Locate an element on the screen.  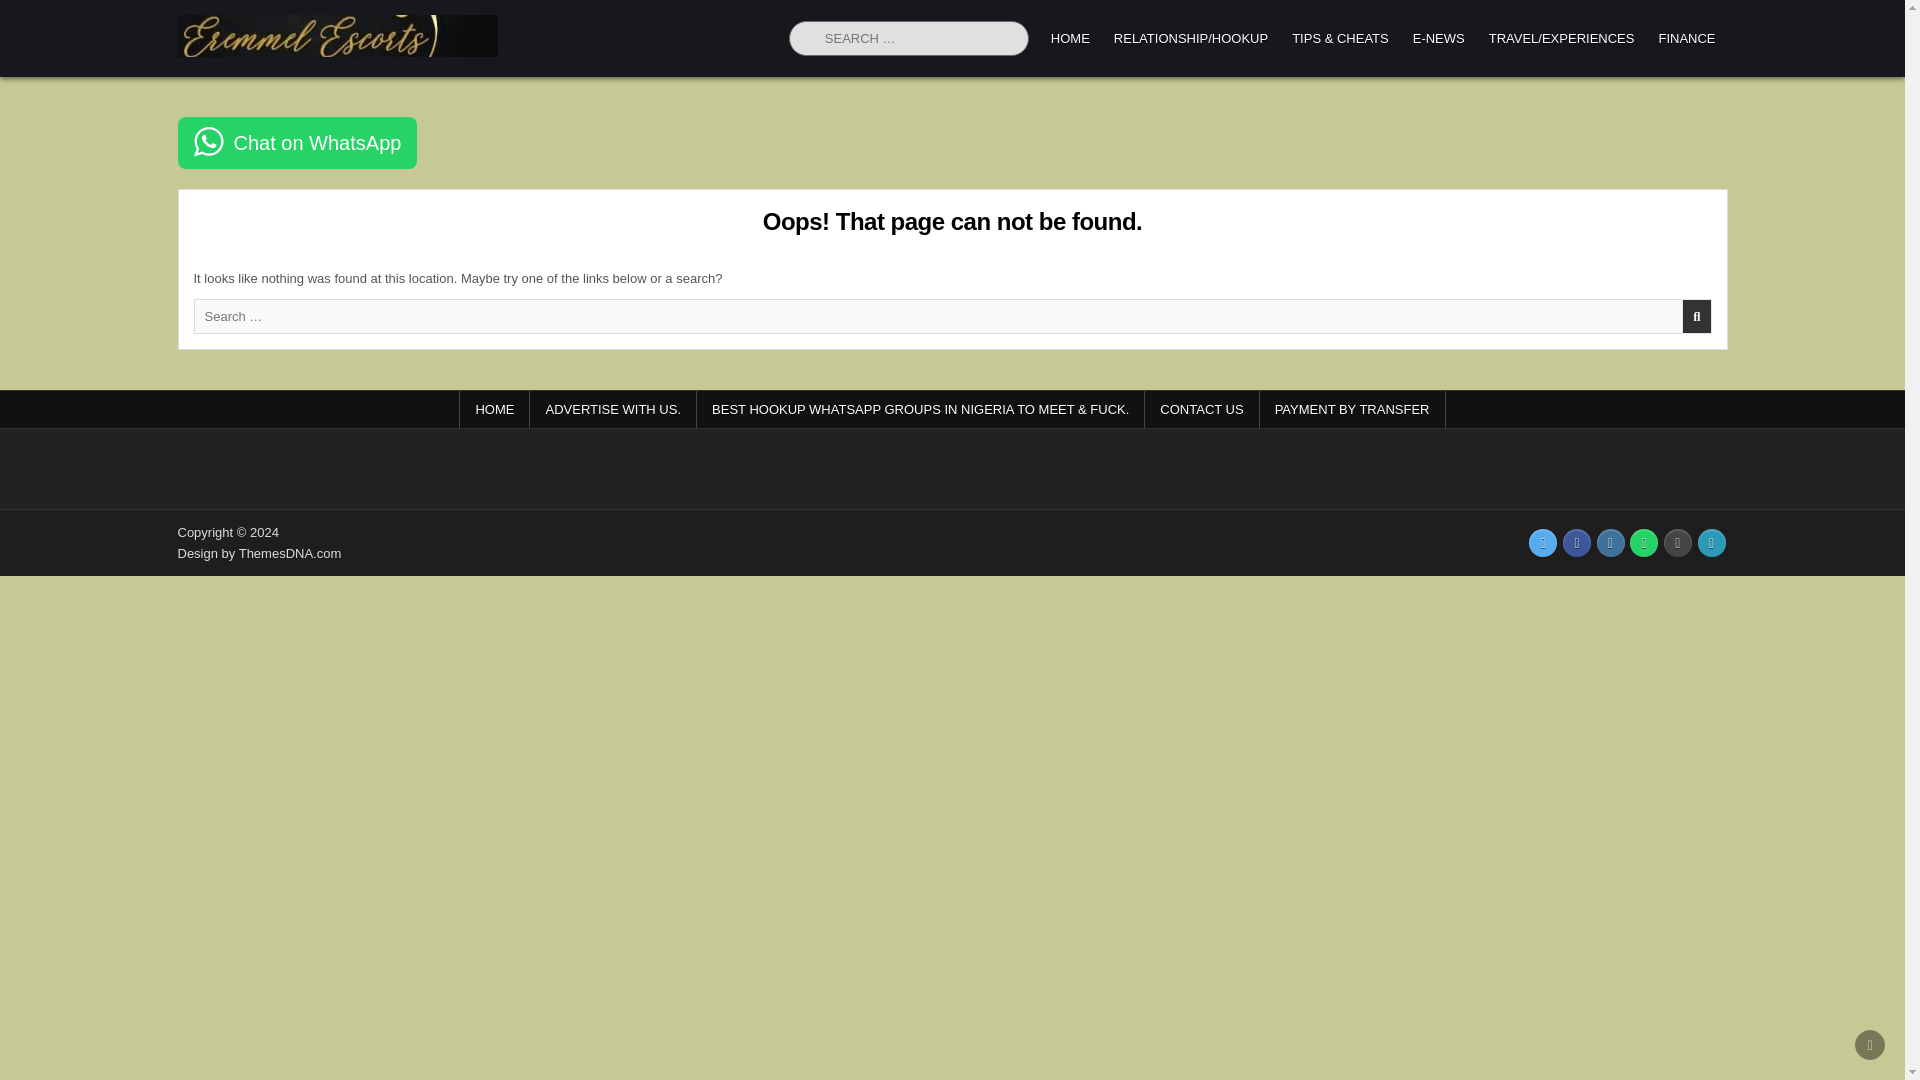
HOME is located at coordinates (1070, 38).